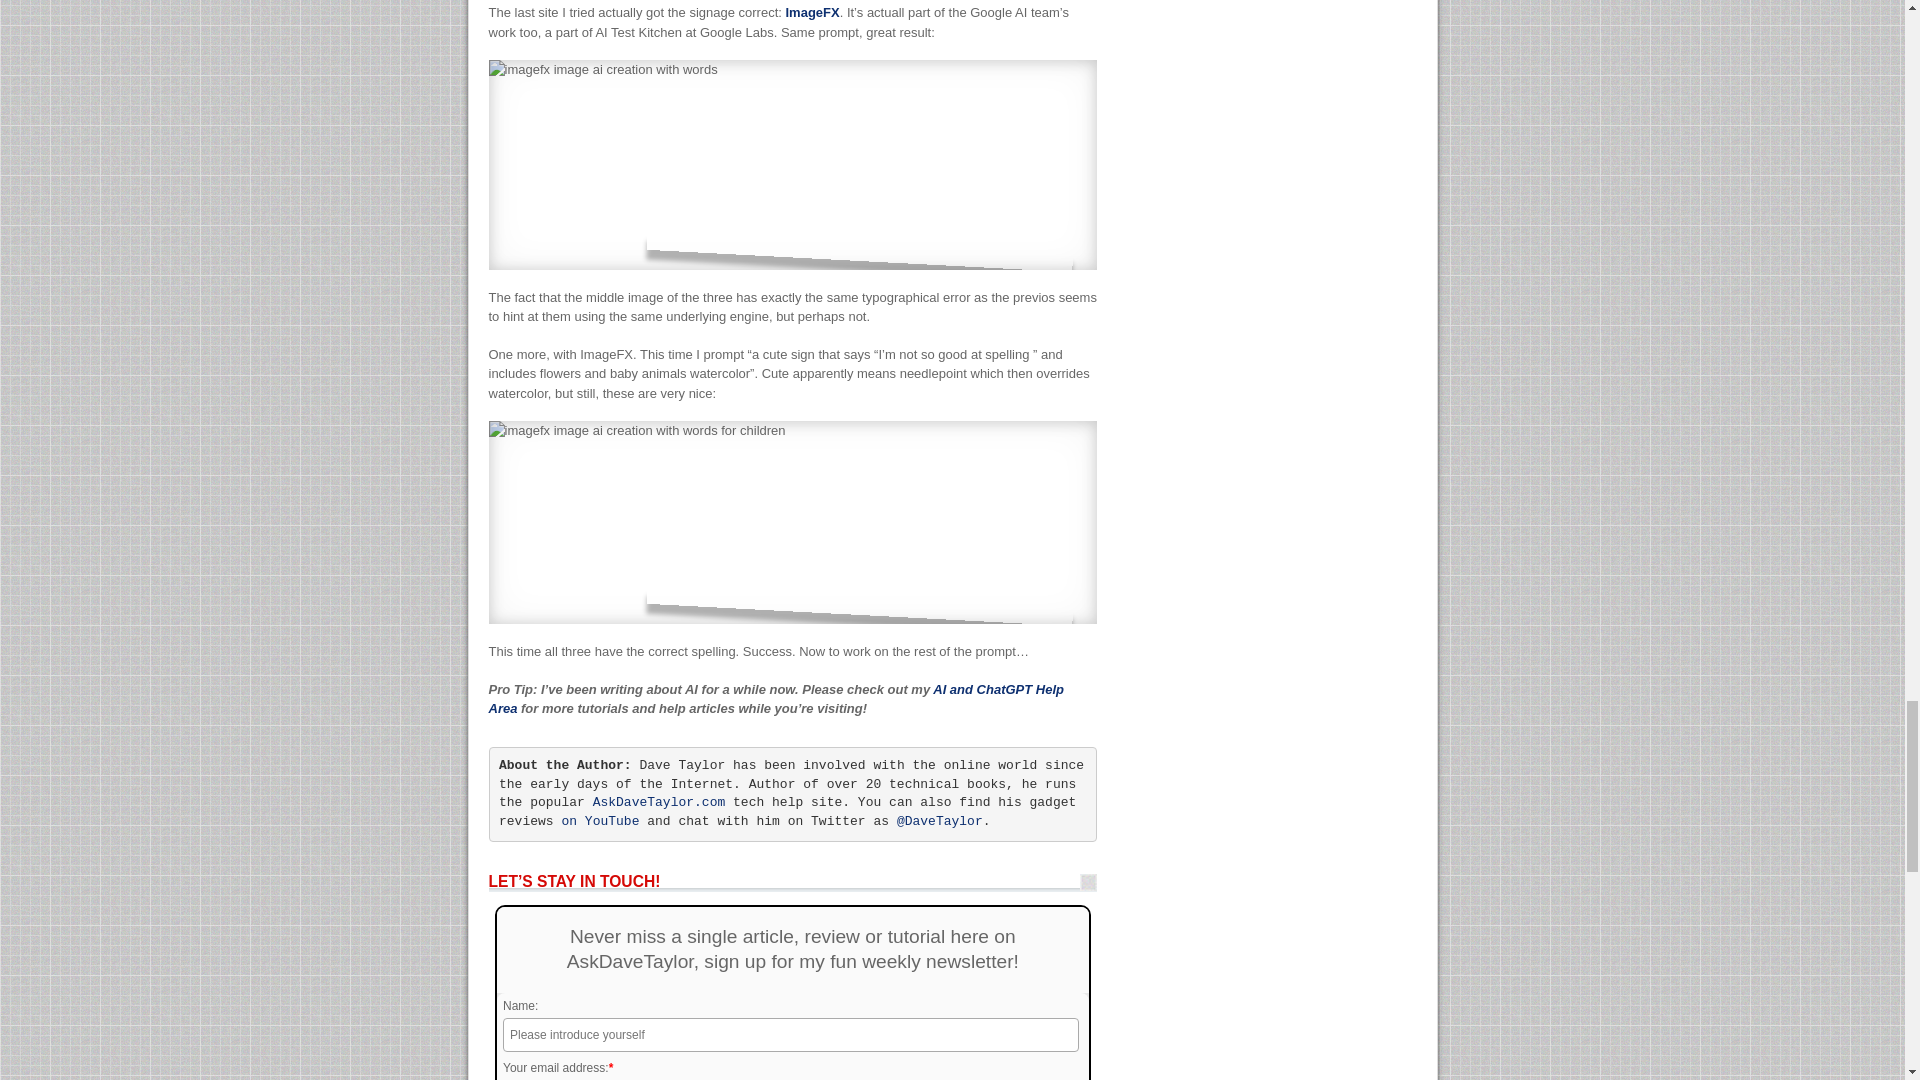  I want to click on Please introduce yourself, so click(791, 1034).